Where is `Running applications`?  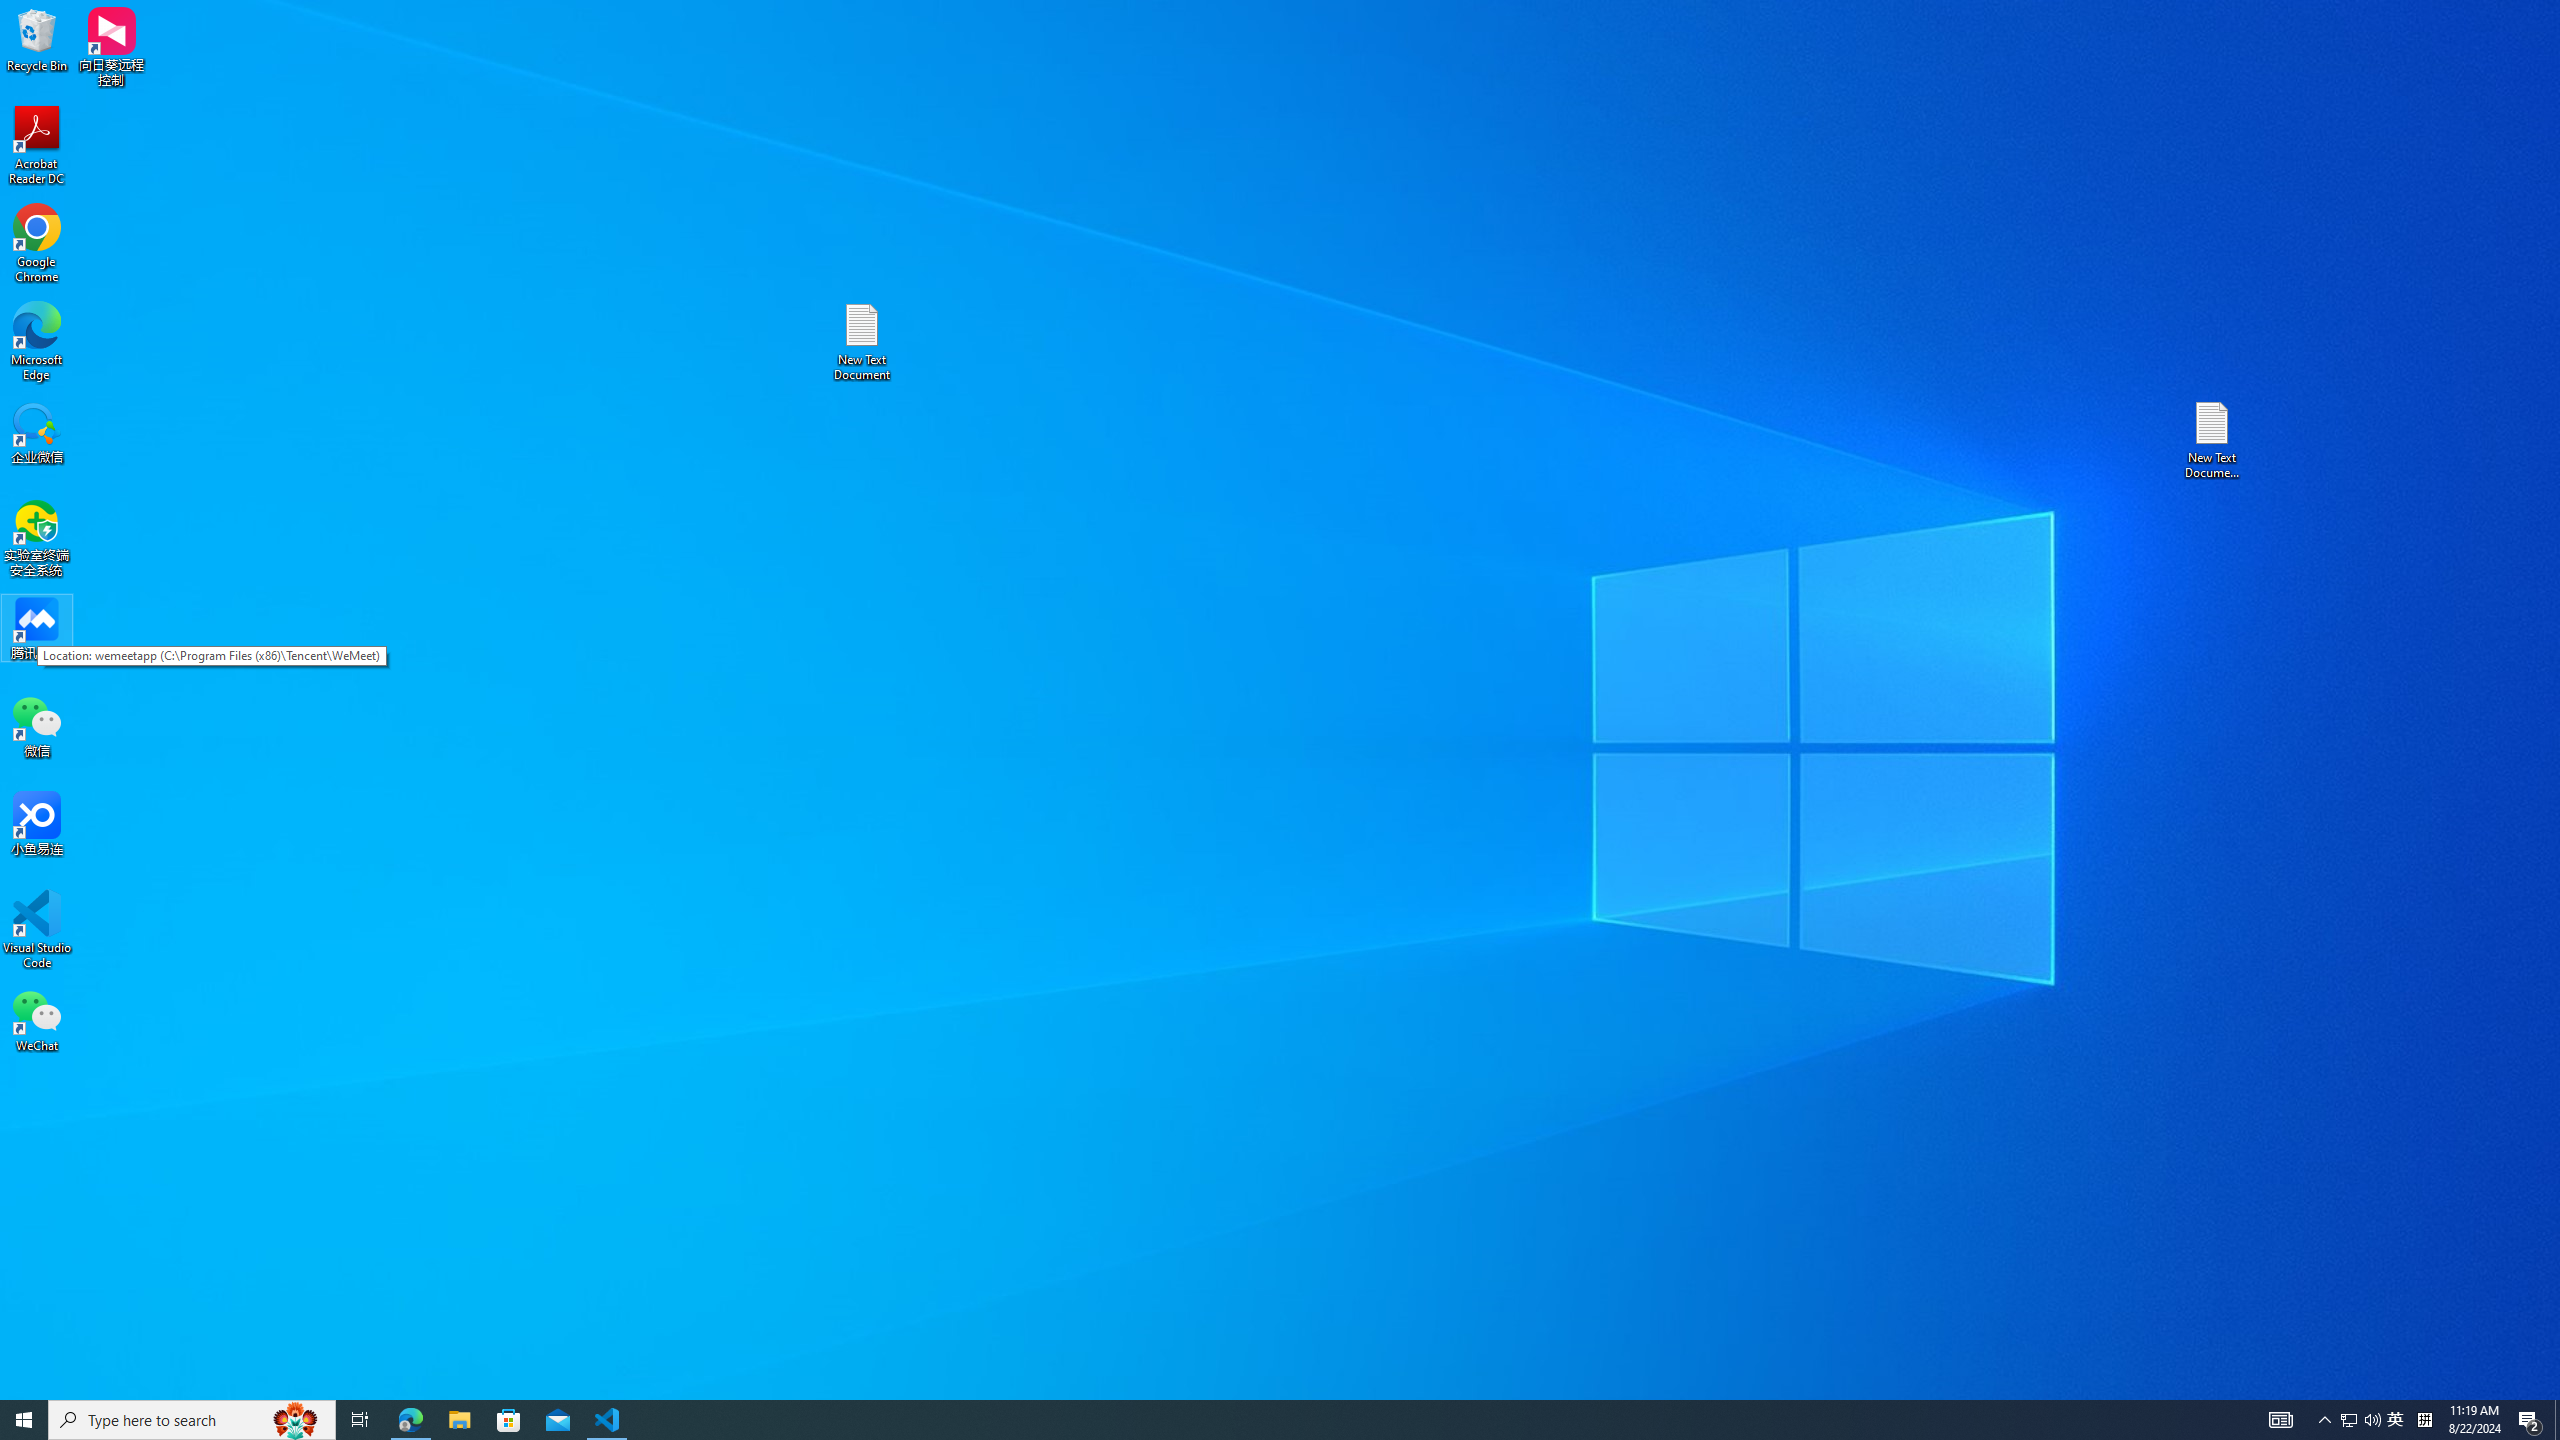
Running applications is located at coordinates (2280, 1420).